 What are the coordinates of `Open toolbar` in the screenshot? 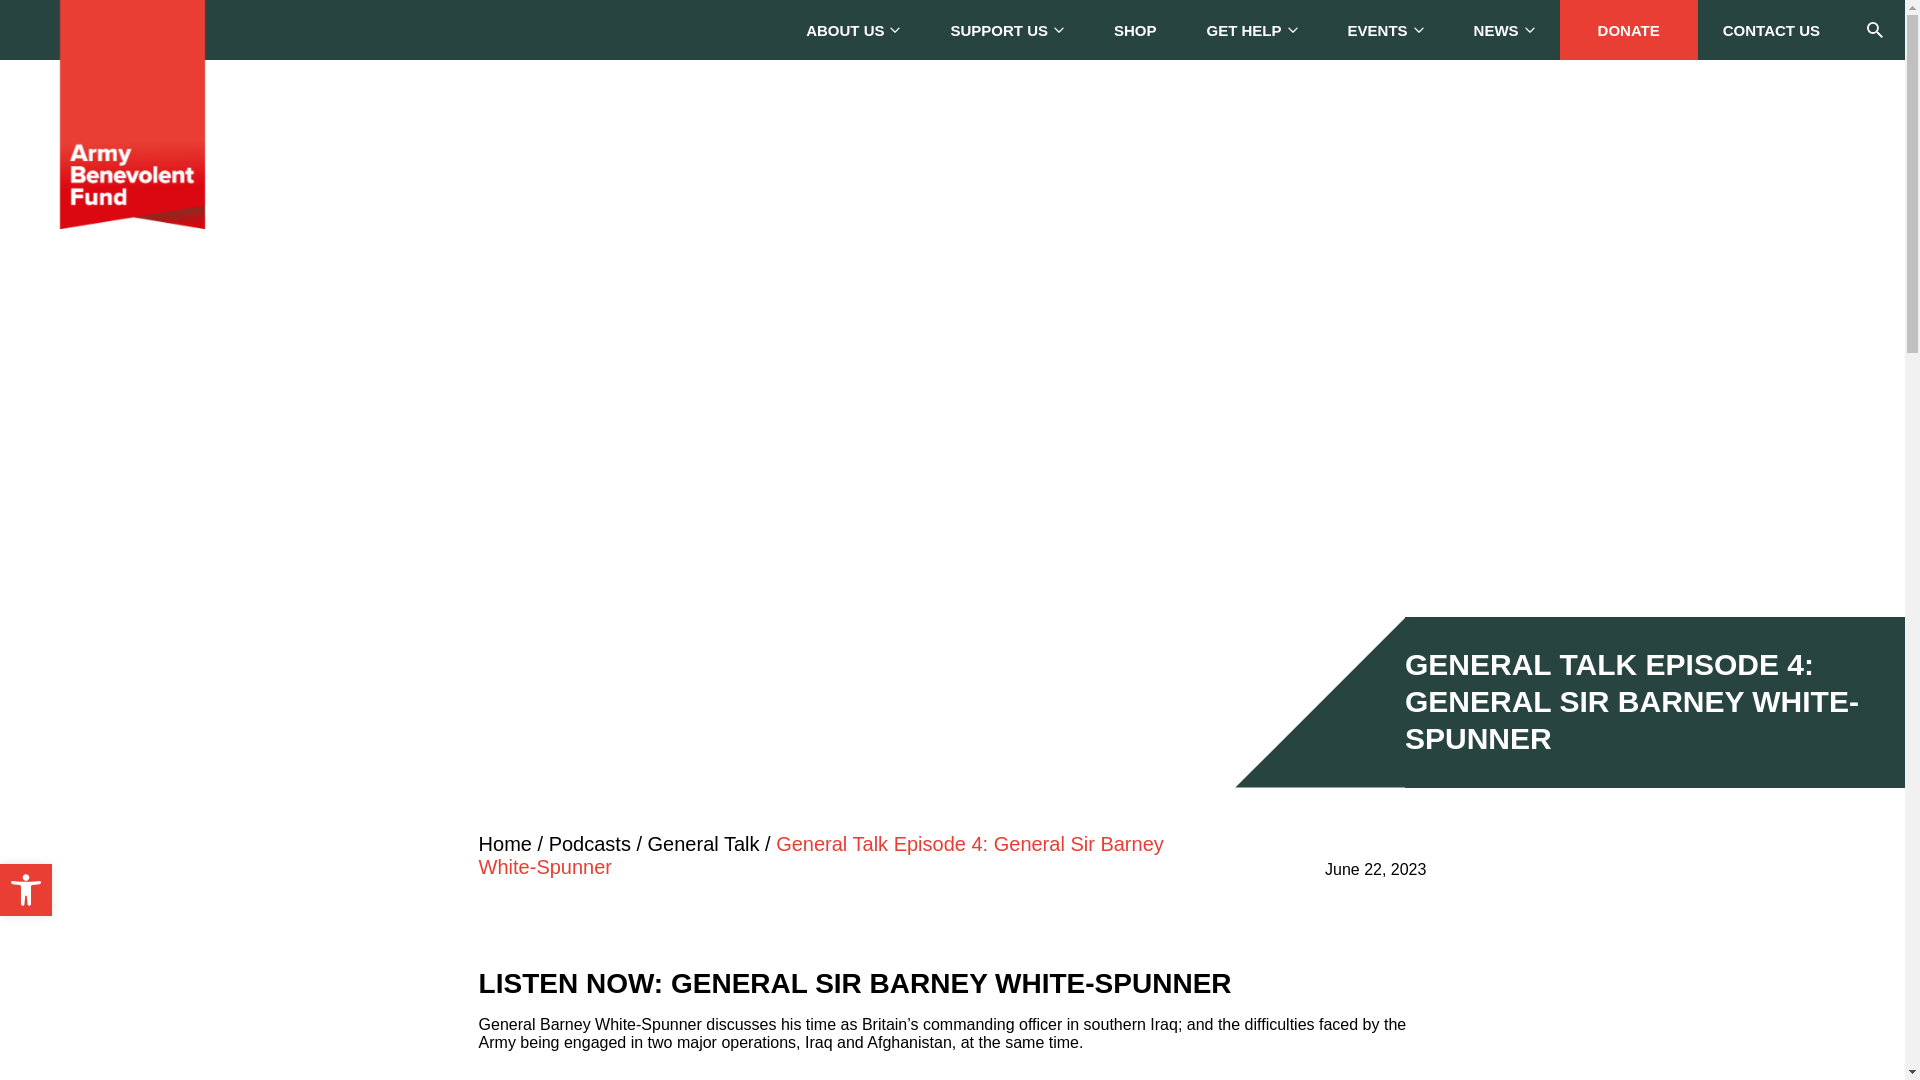 It's located at (26, 890).